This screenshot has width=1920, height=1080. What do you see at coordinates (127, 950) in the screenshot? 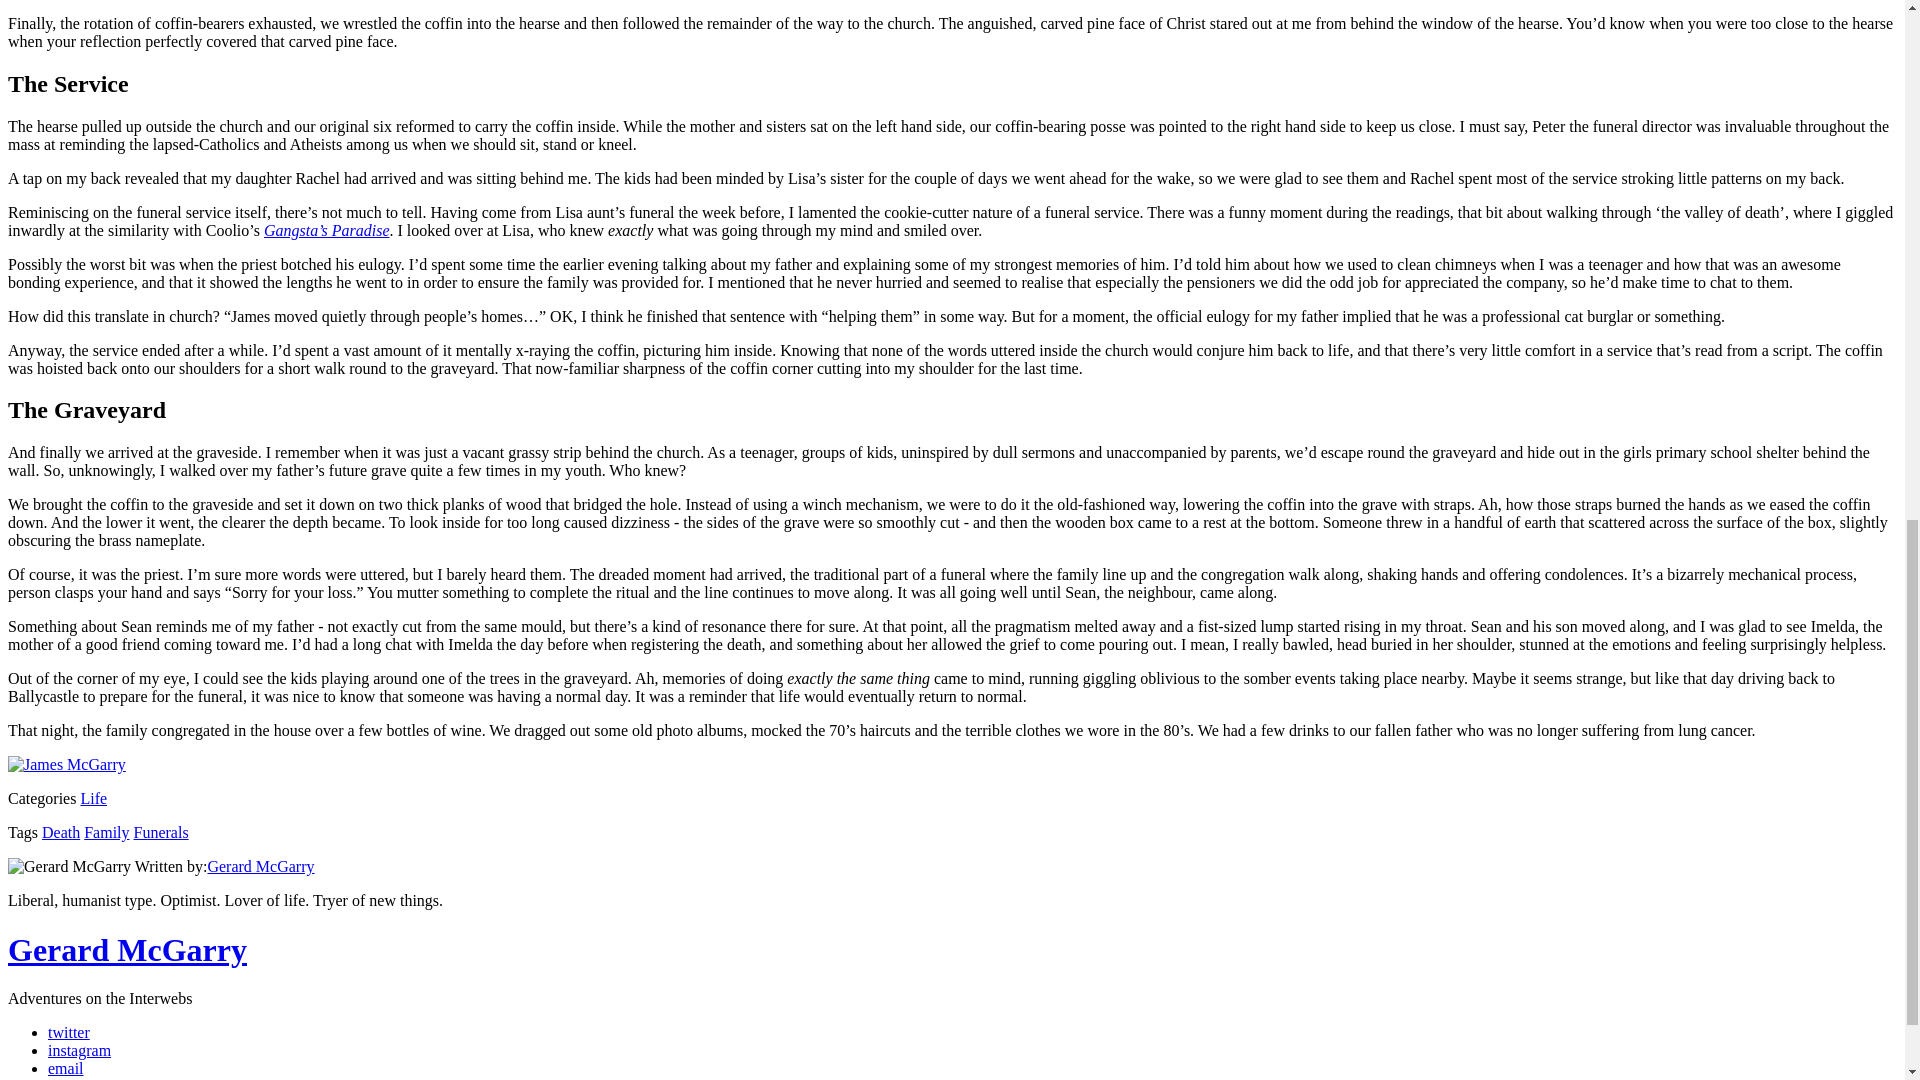
I see `Gerard McGarry` at bounding box center [127, 950].